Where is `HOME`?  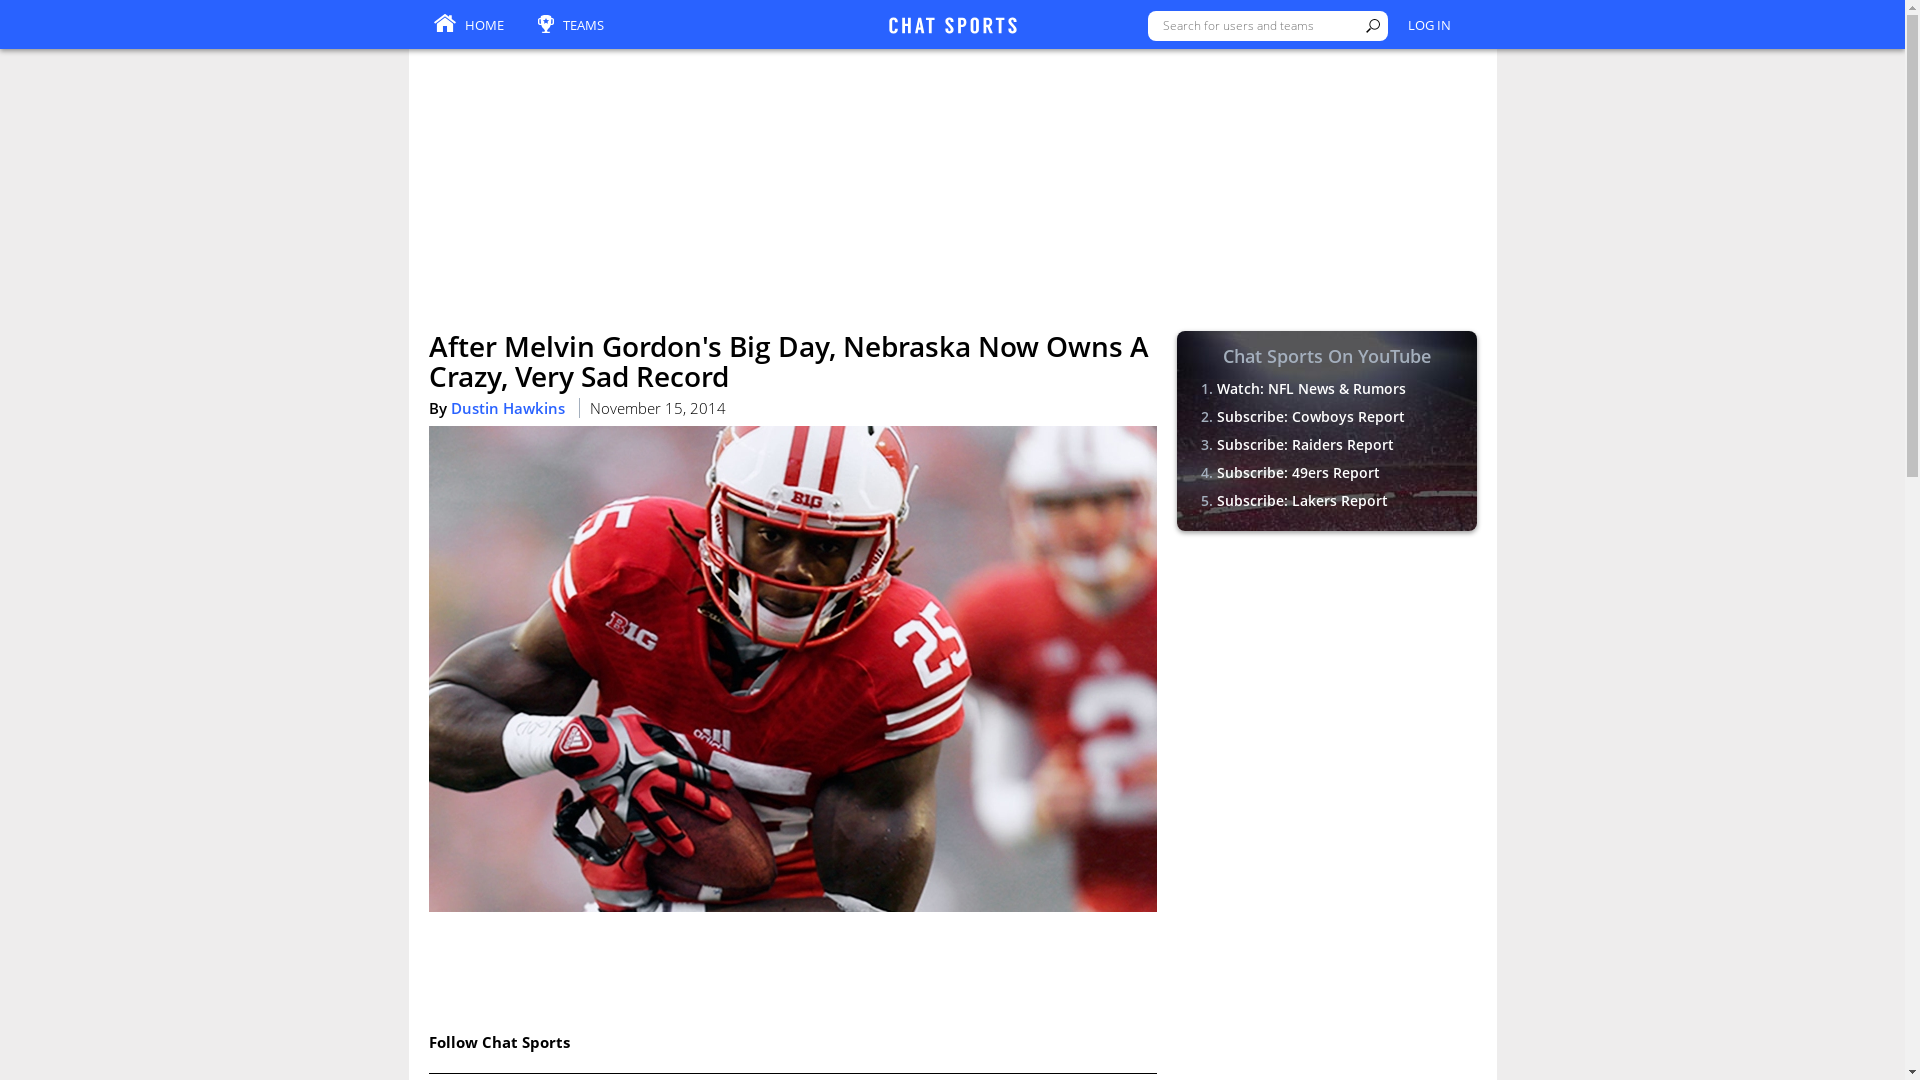
HOME is located at coordinates (468, 26).